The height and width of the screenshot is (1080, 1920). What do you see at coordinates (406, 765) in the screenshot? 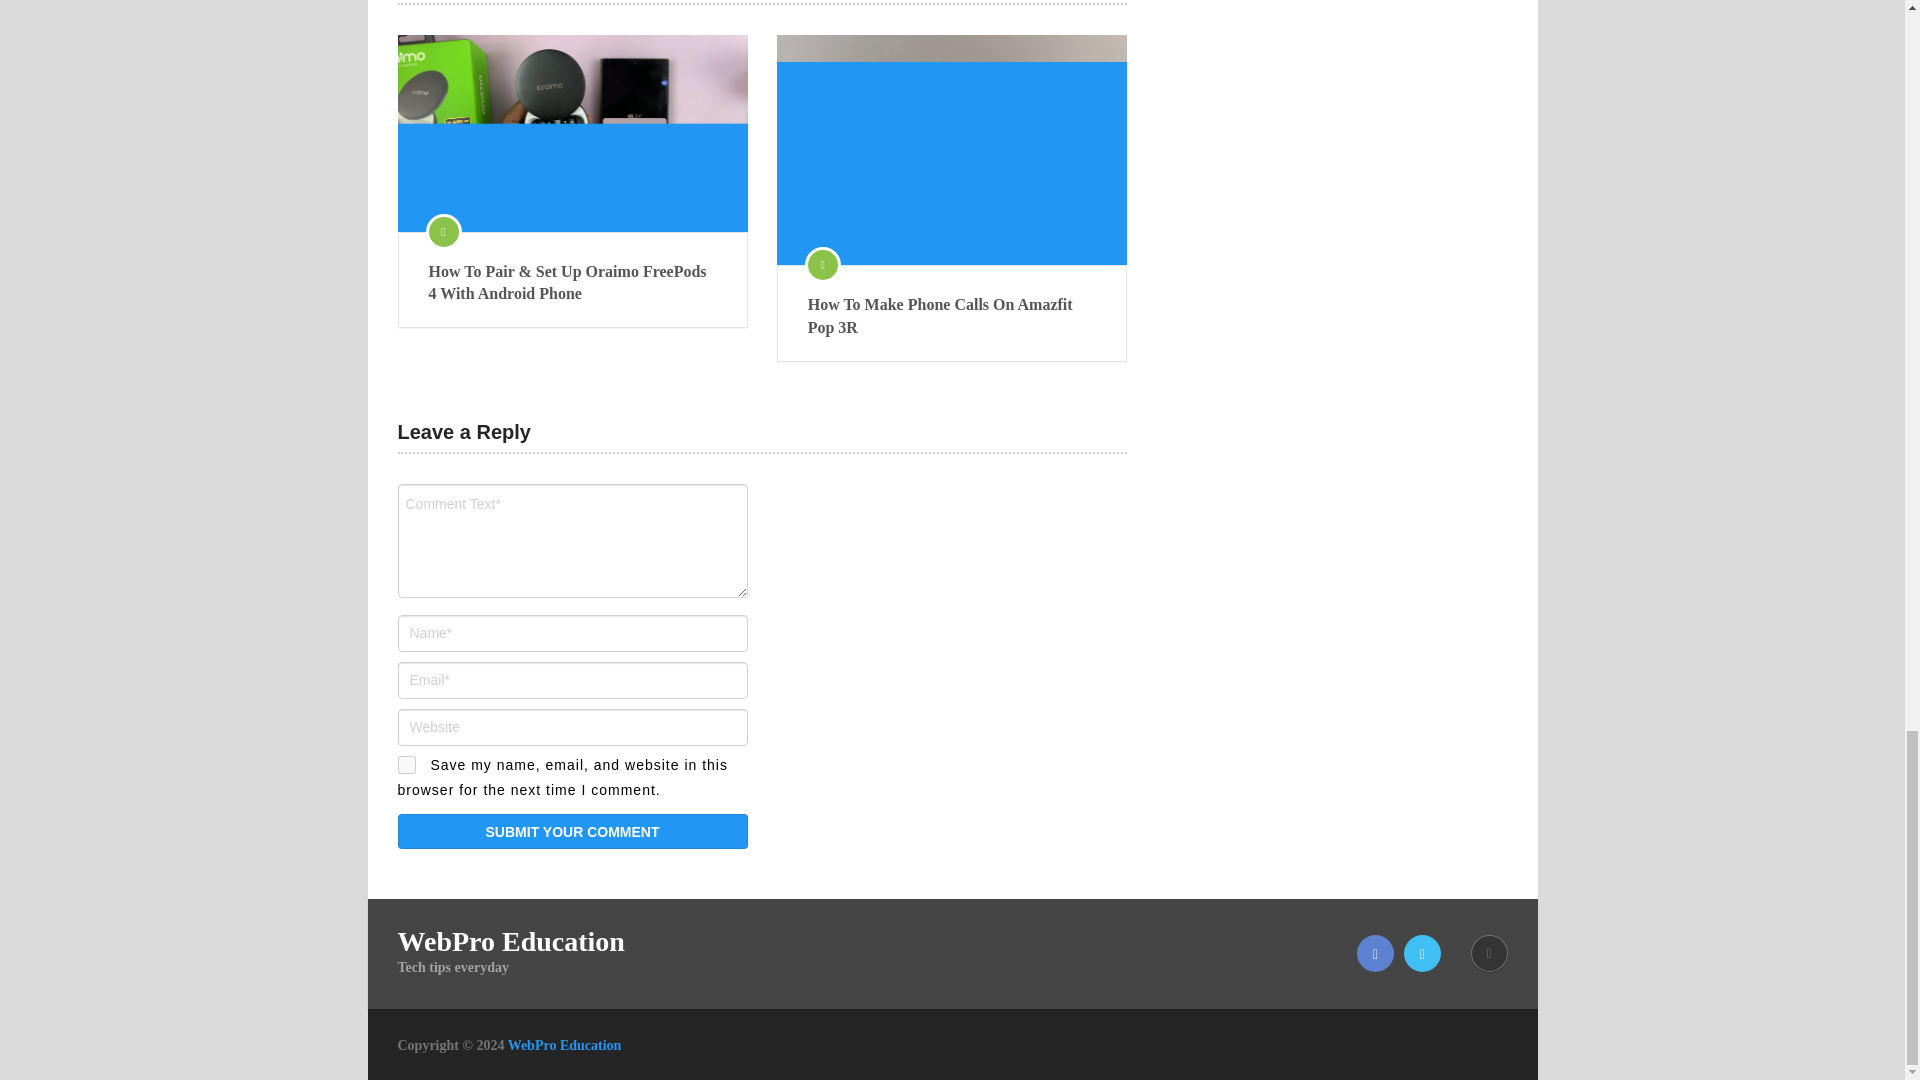
I see `yes` at bounding box center [406, 765].